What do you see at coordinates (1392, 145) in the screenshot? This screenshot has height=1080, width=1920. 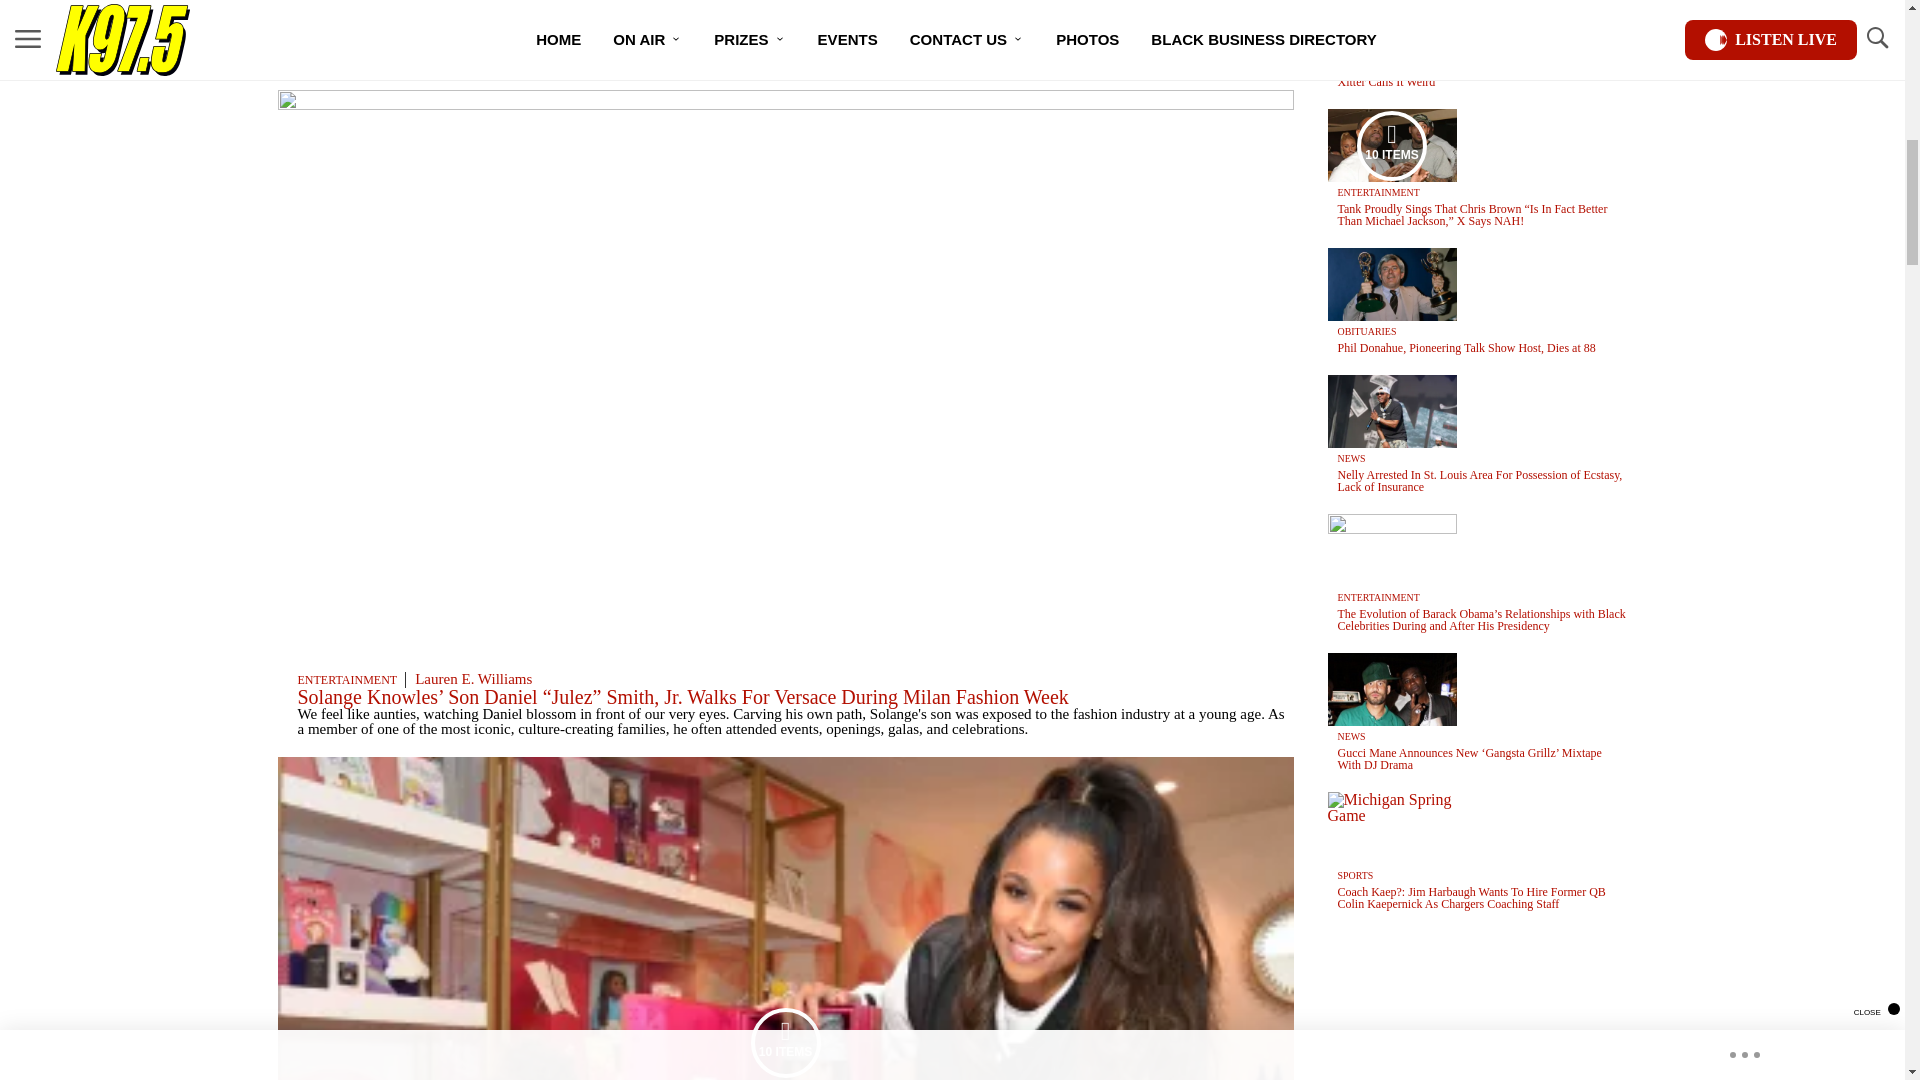 I see `Media Playlist` at bounding box center [1392, 145].